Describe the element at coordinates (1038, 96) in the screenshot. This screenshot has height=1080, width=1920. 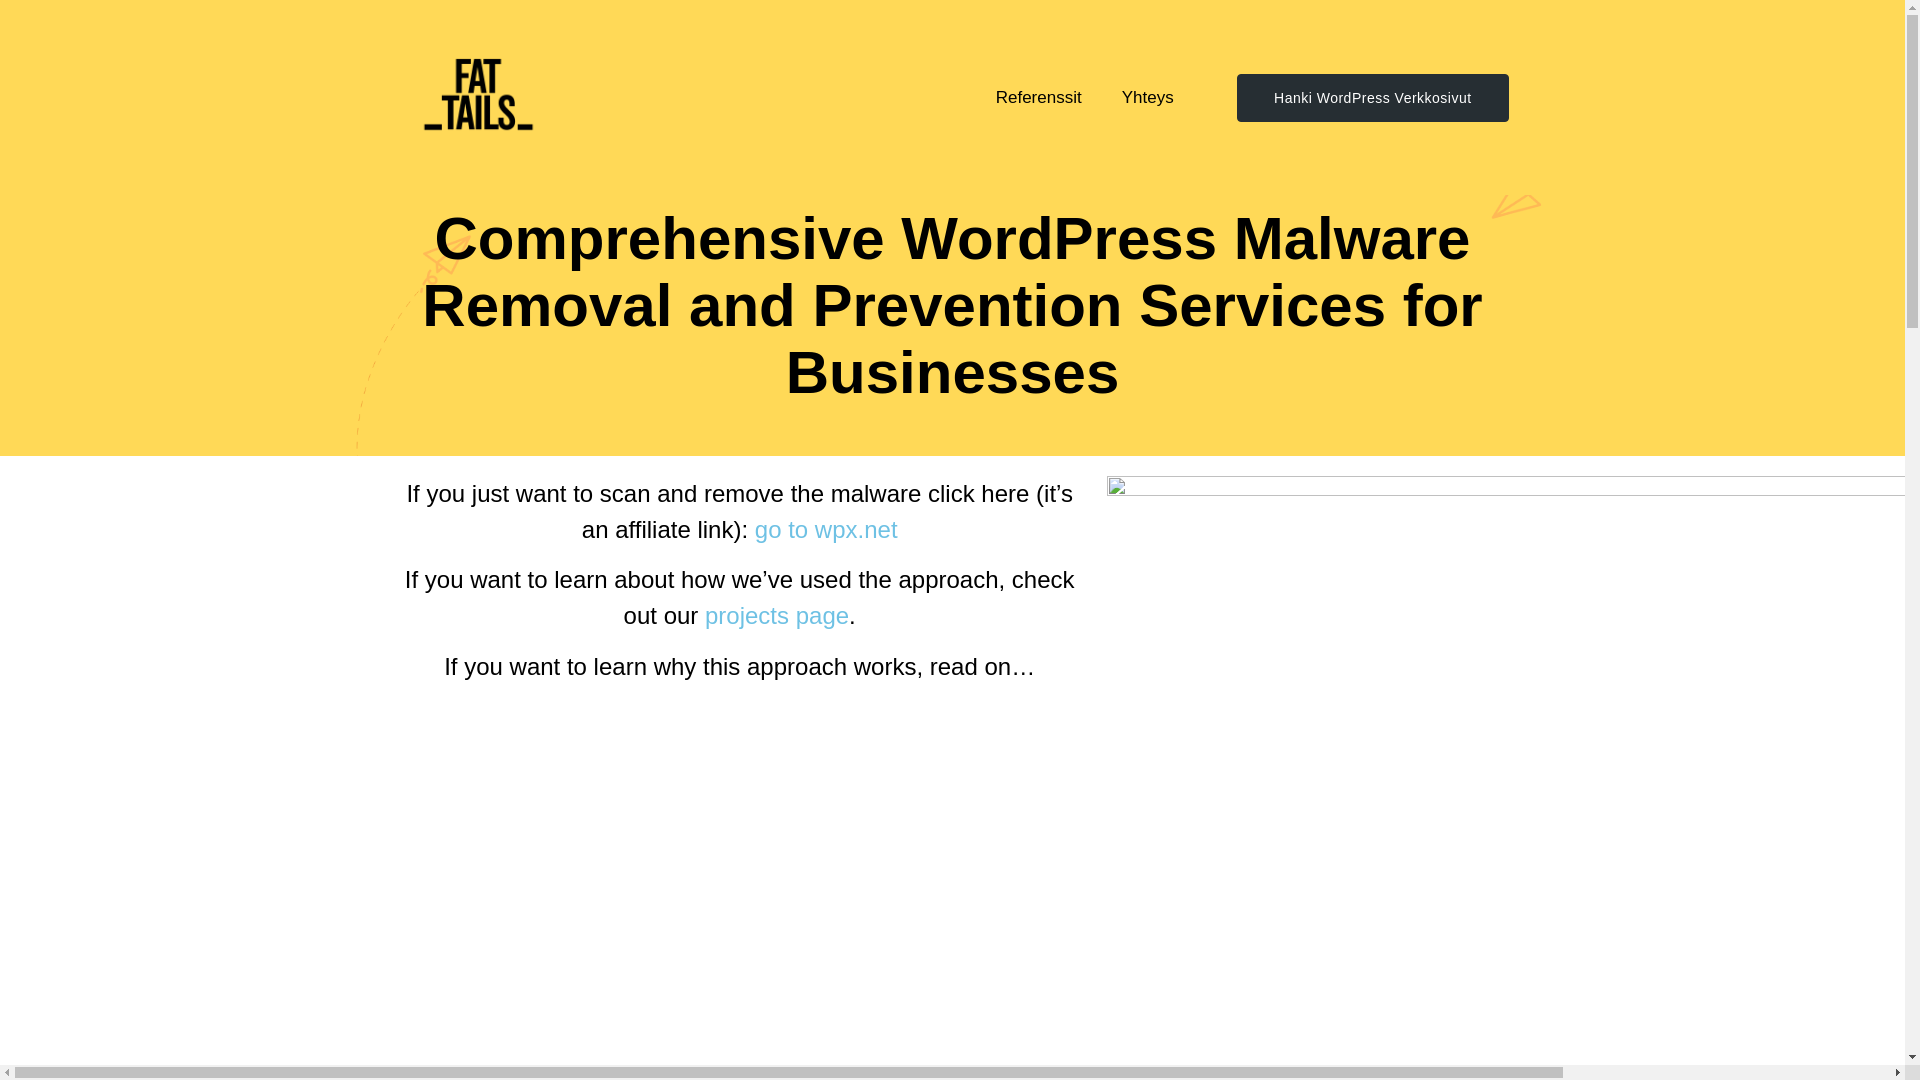
I see `Referenssit` at that location.